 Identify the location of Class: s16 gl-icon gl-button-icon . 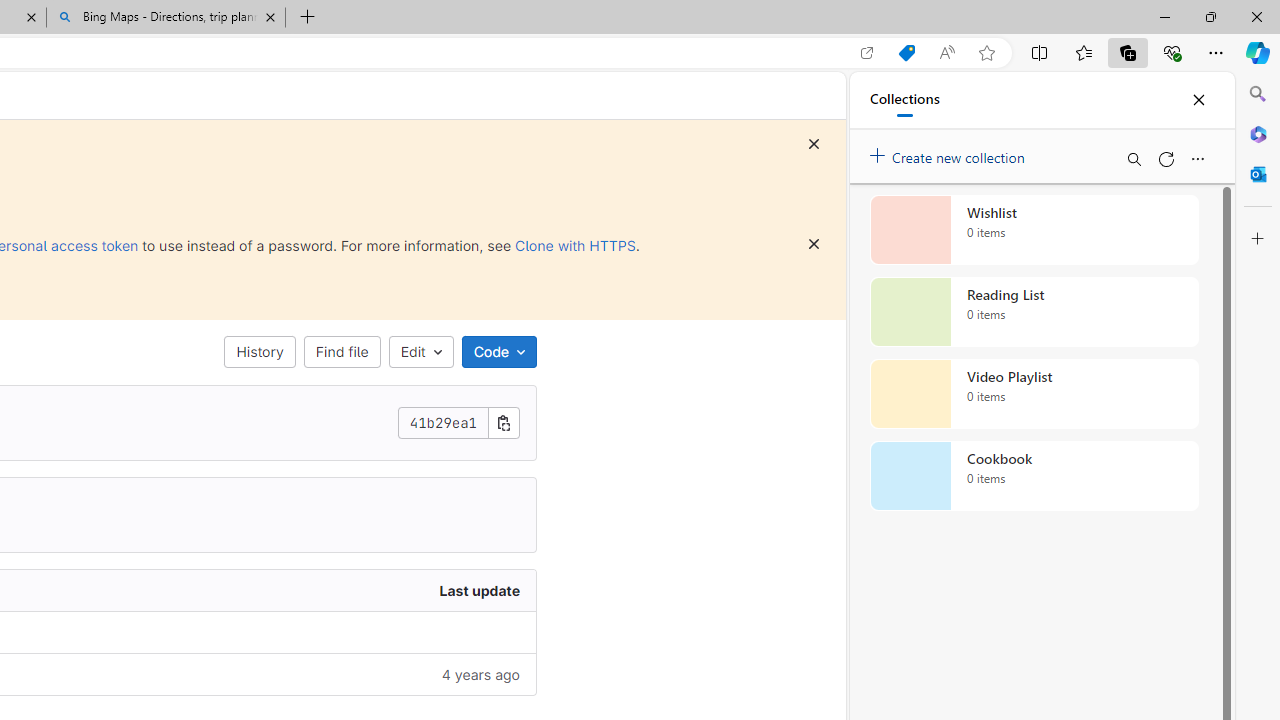
(814, 244).